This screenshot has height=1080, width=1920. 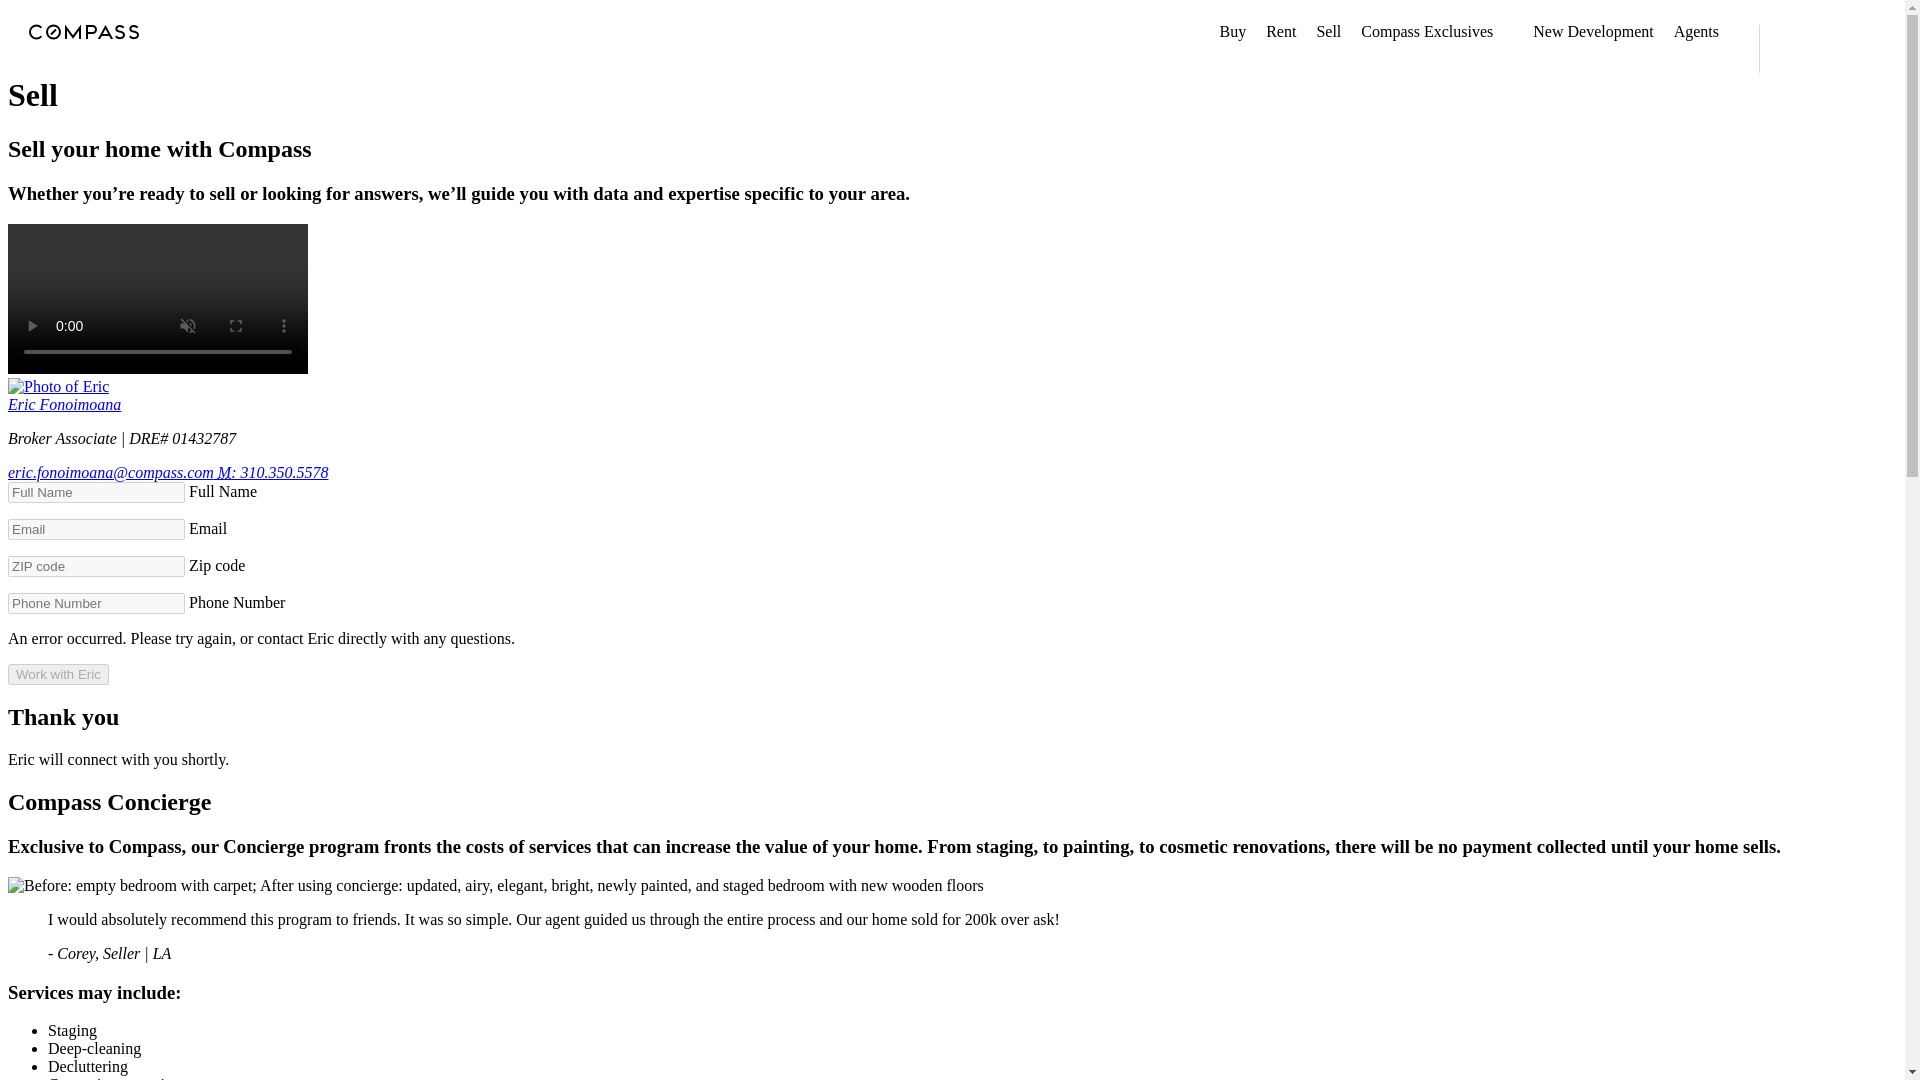 I want to click on M: 310.350.5578, so click(x=273, y=472).